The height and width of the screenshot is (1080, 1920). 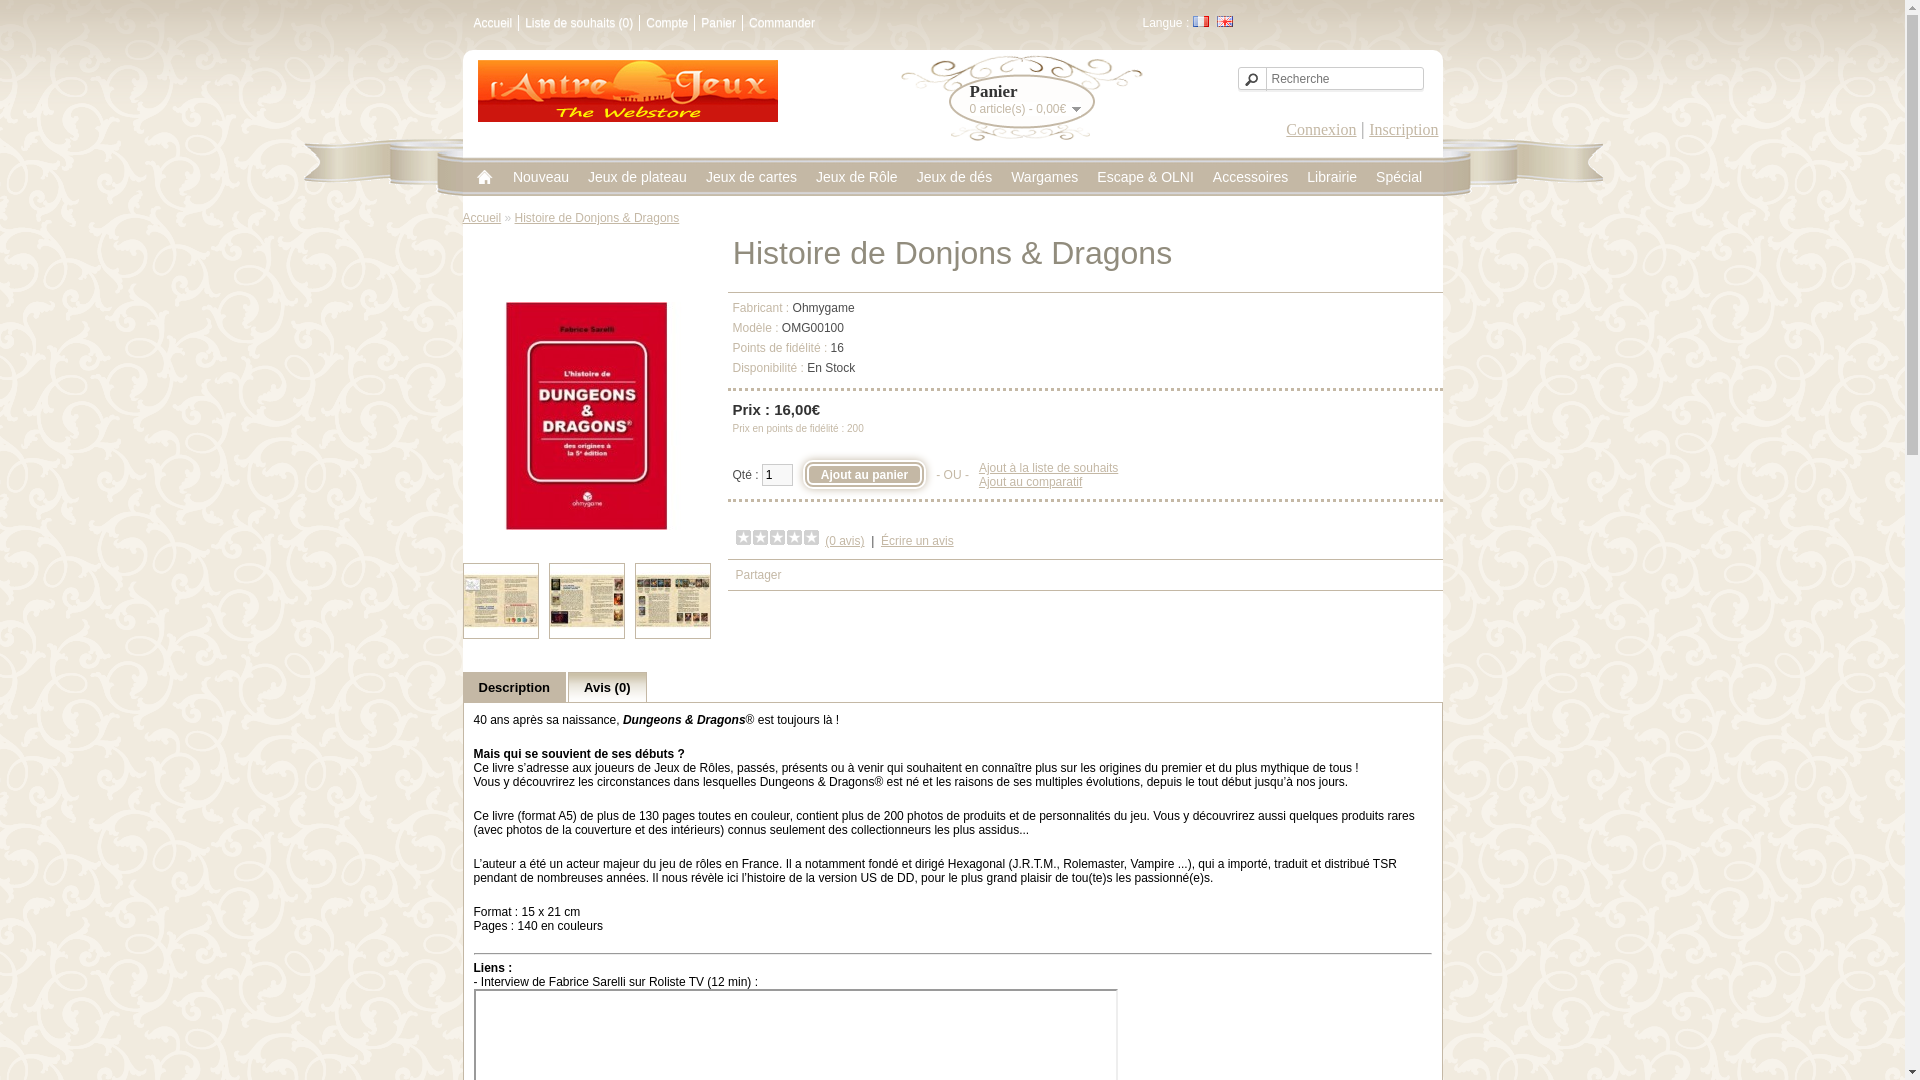 What do you see at coordinates (672, 602) in the screenshot?
I see `Histoire de Donjons & Dragons` at bounding box center [672, 602].